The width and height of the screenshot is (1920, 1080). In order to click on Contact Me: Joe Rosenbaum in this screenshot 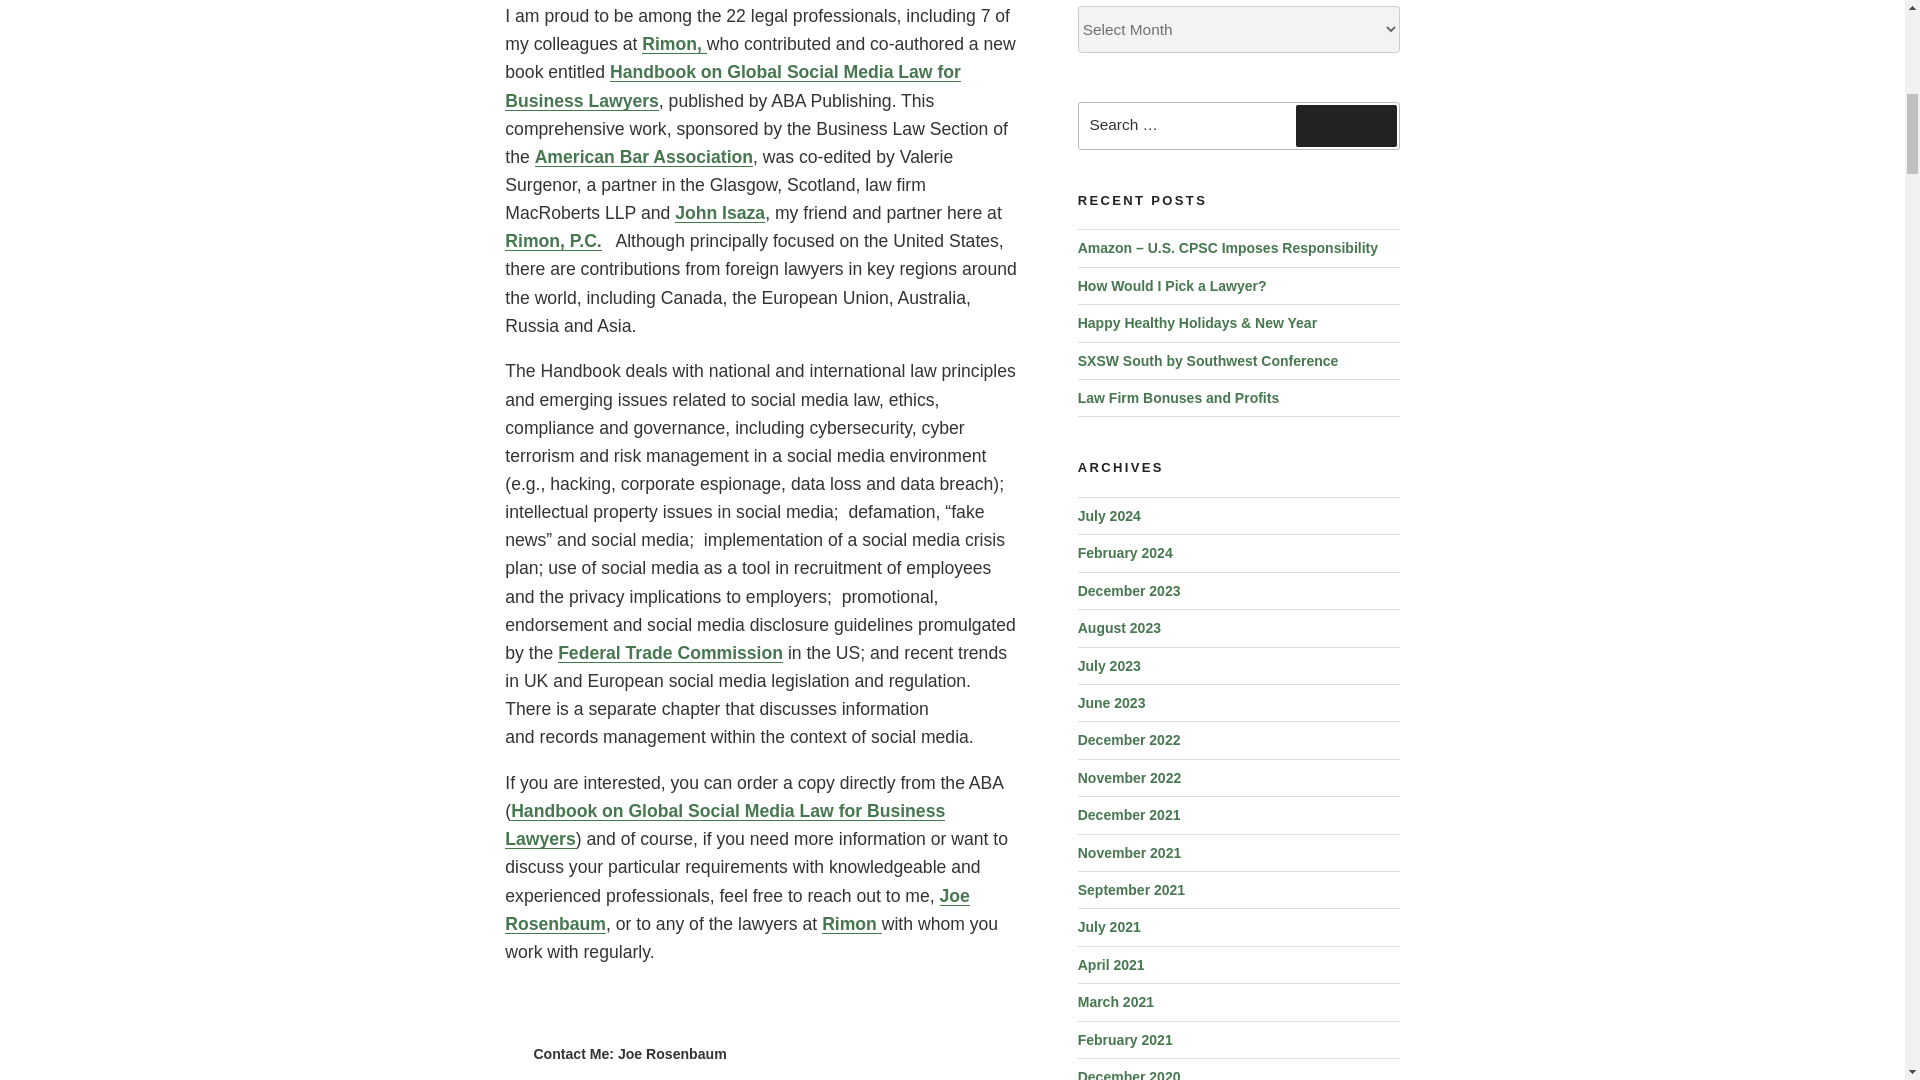, I will do `click(629, 1054)`.